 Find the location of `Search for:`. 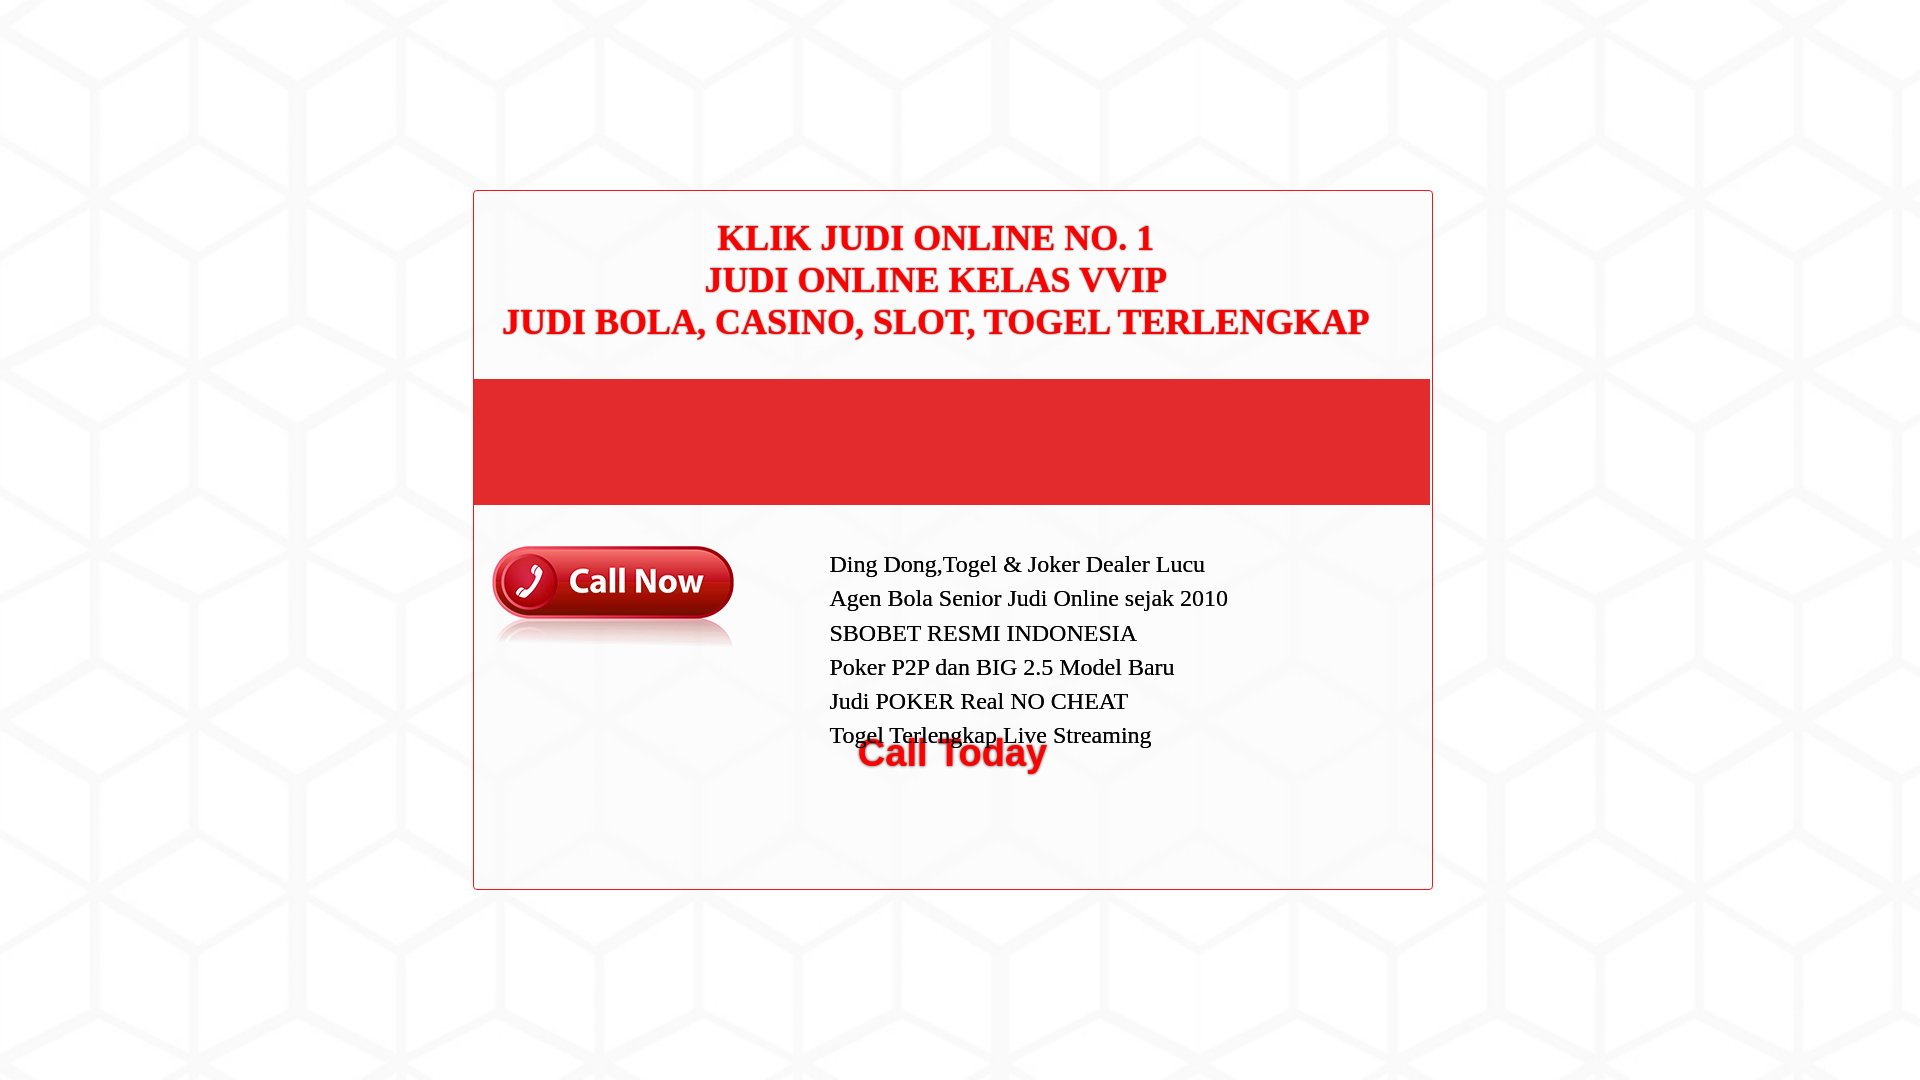

Search for: is located at coordinates (1384, 62).